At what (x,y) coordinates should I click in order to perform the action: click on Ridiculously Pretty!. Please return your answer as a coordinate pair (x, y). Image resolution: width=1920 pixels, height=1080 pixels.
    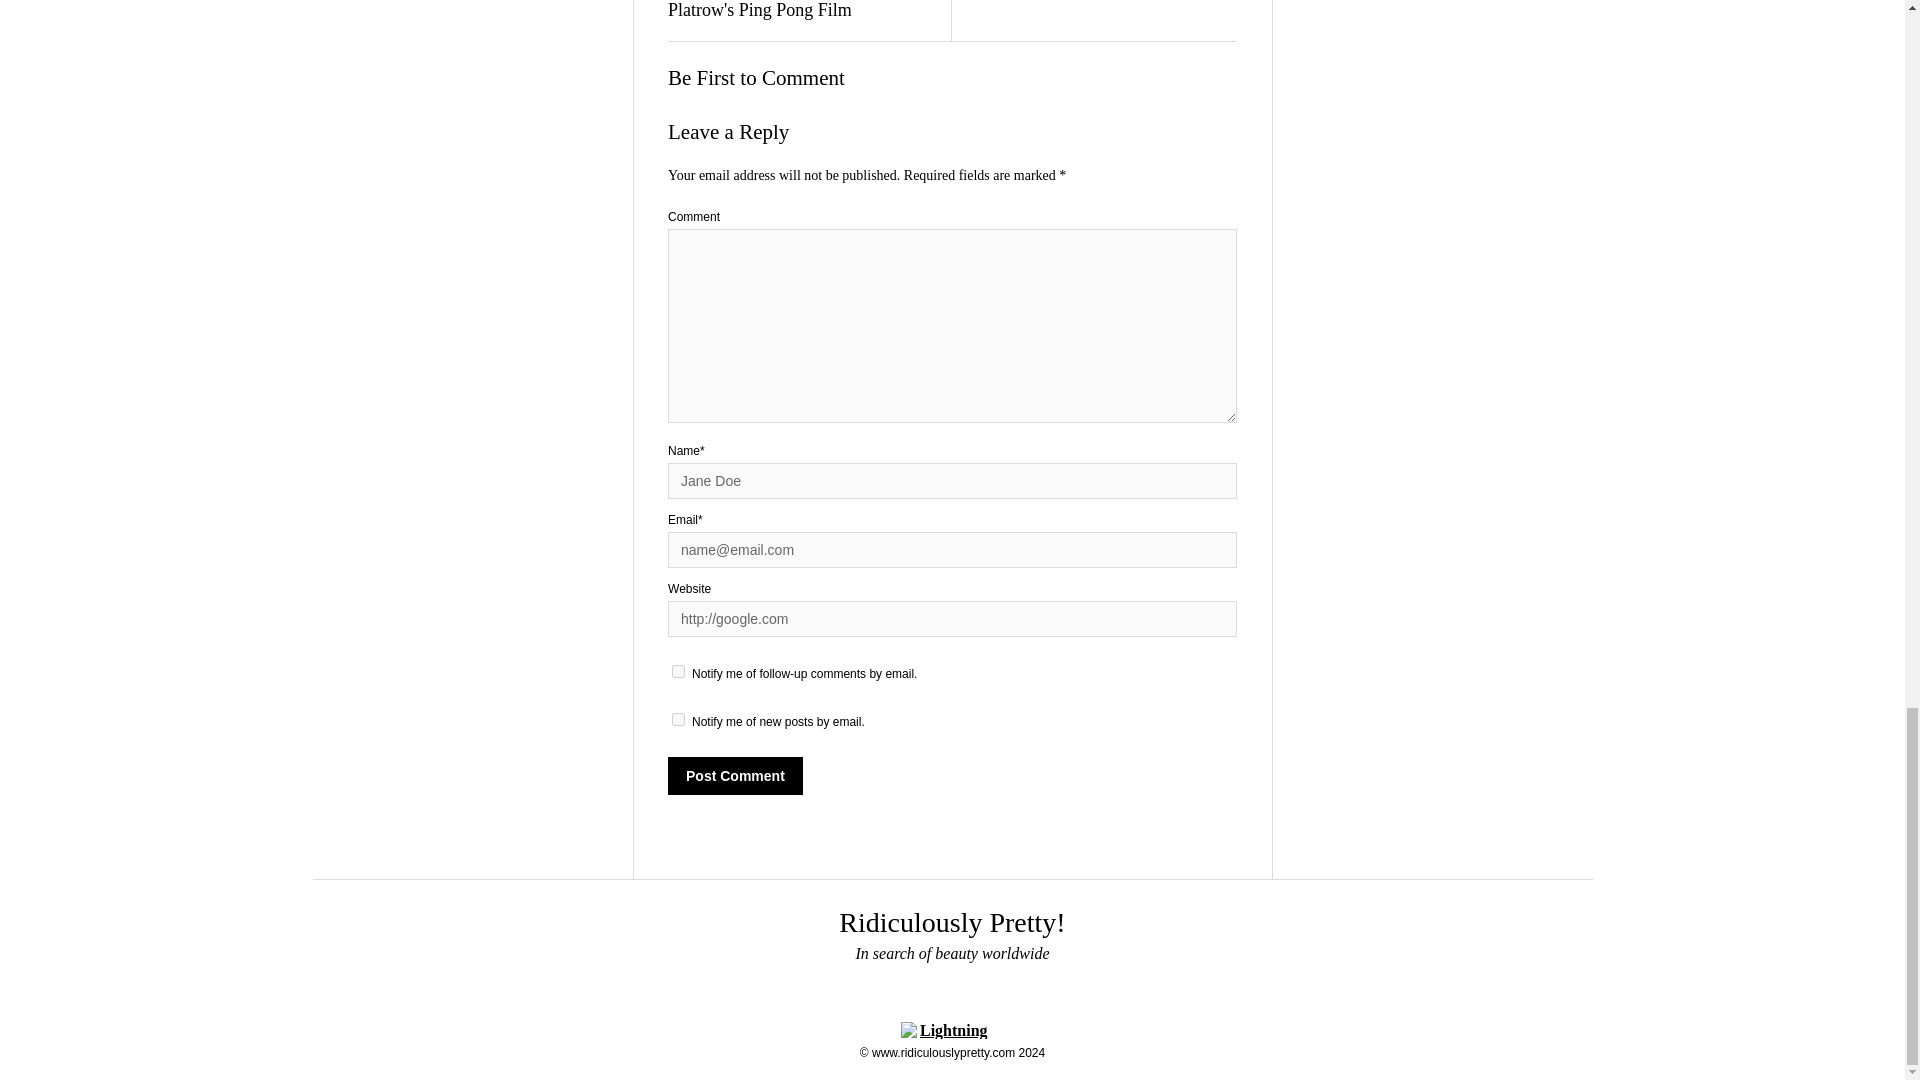
    Looking at the image, I should click on (952, 922).